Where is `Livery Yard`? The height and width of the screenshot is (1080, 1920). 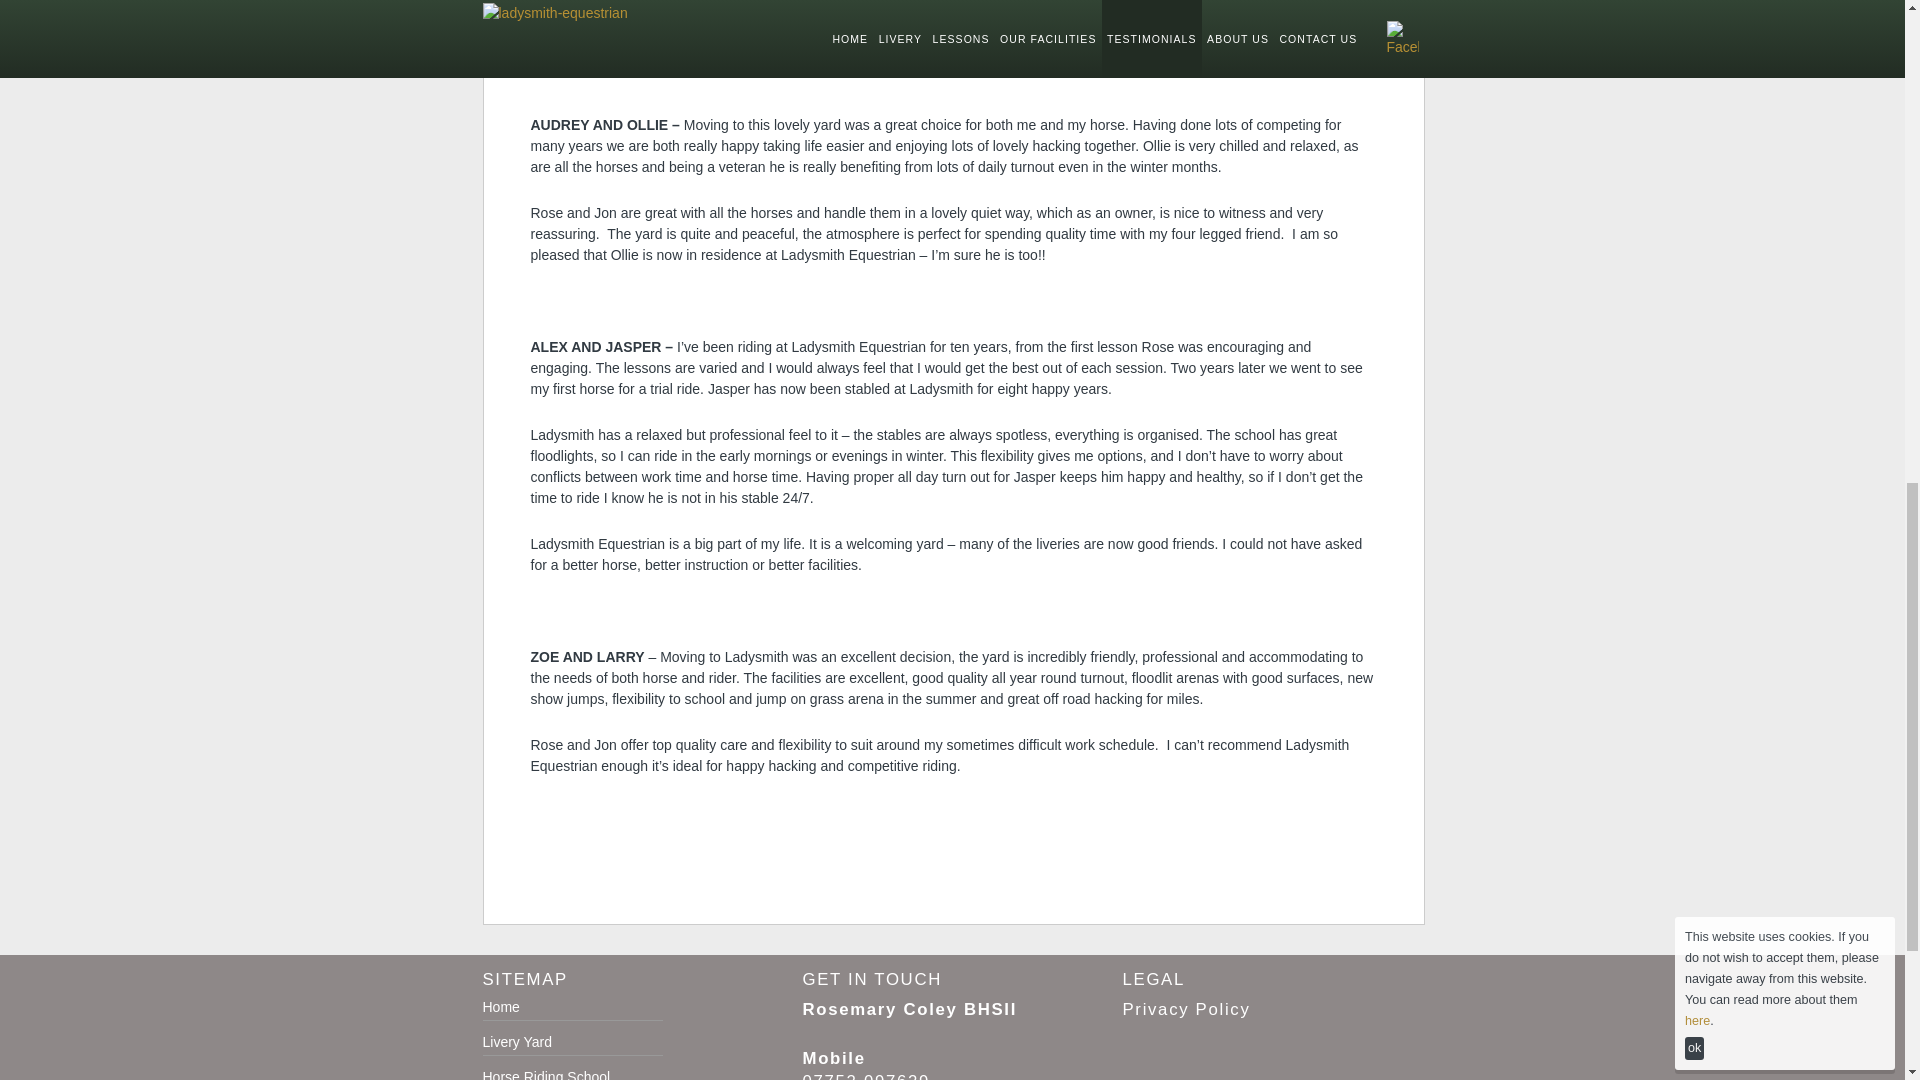
Livery Yard is located at coordinates (516, 1041).